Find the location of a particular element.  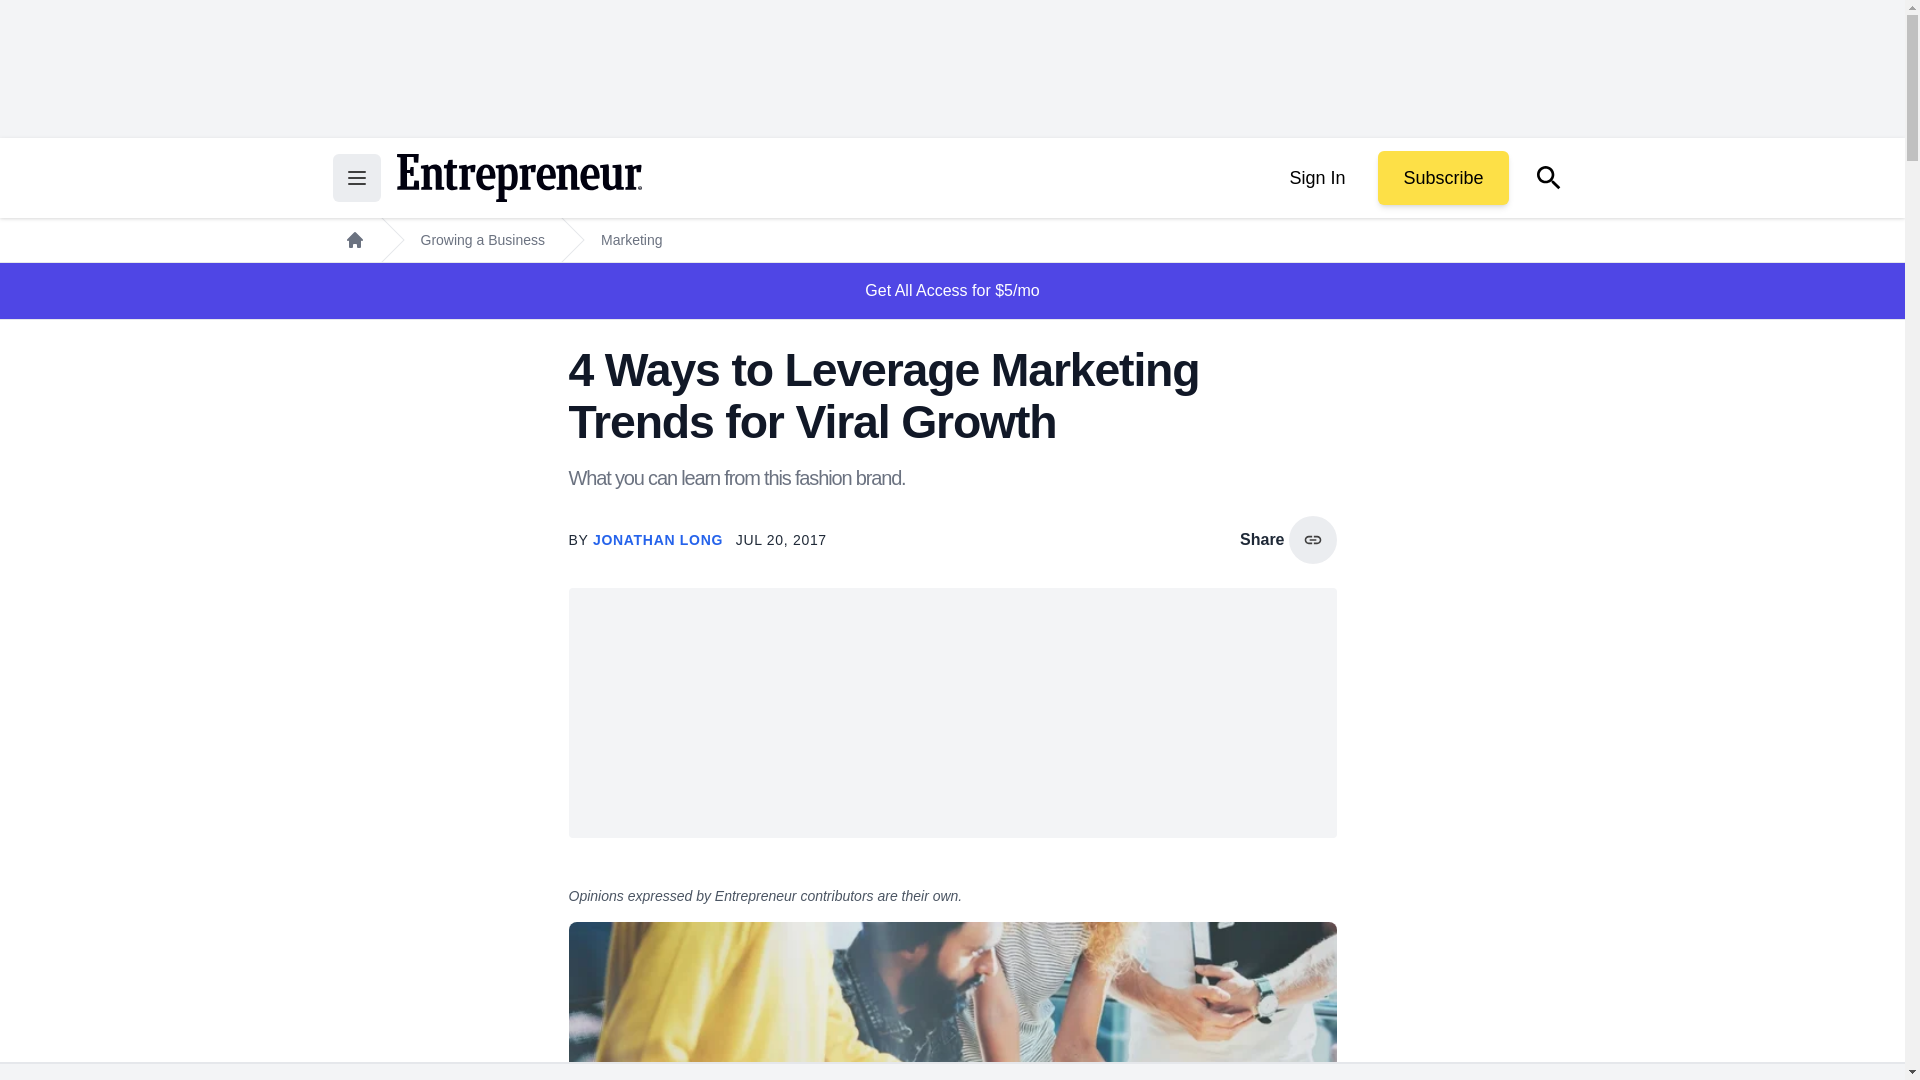

copy is located at coordinates (1312, 540).